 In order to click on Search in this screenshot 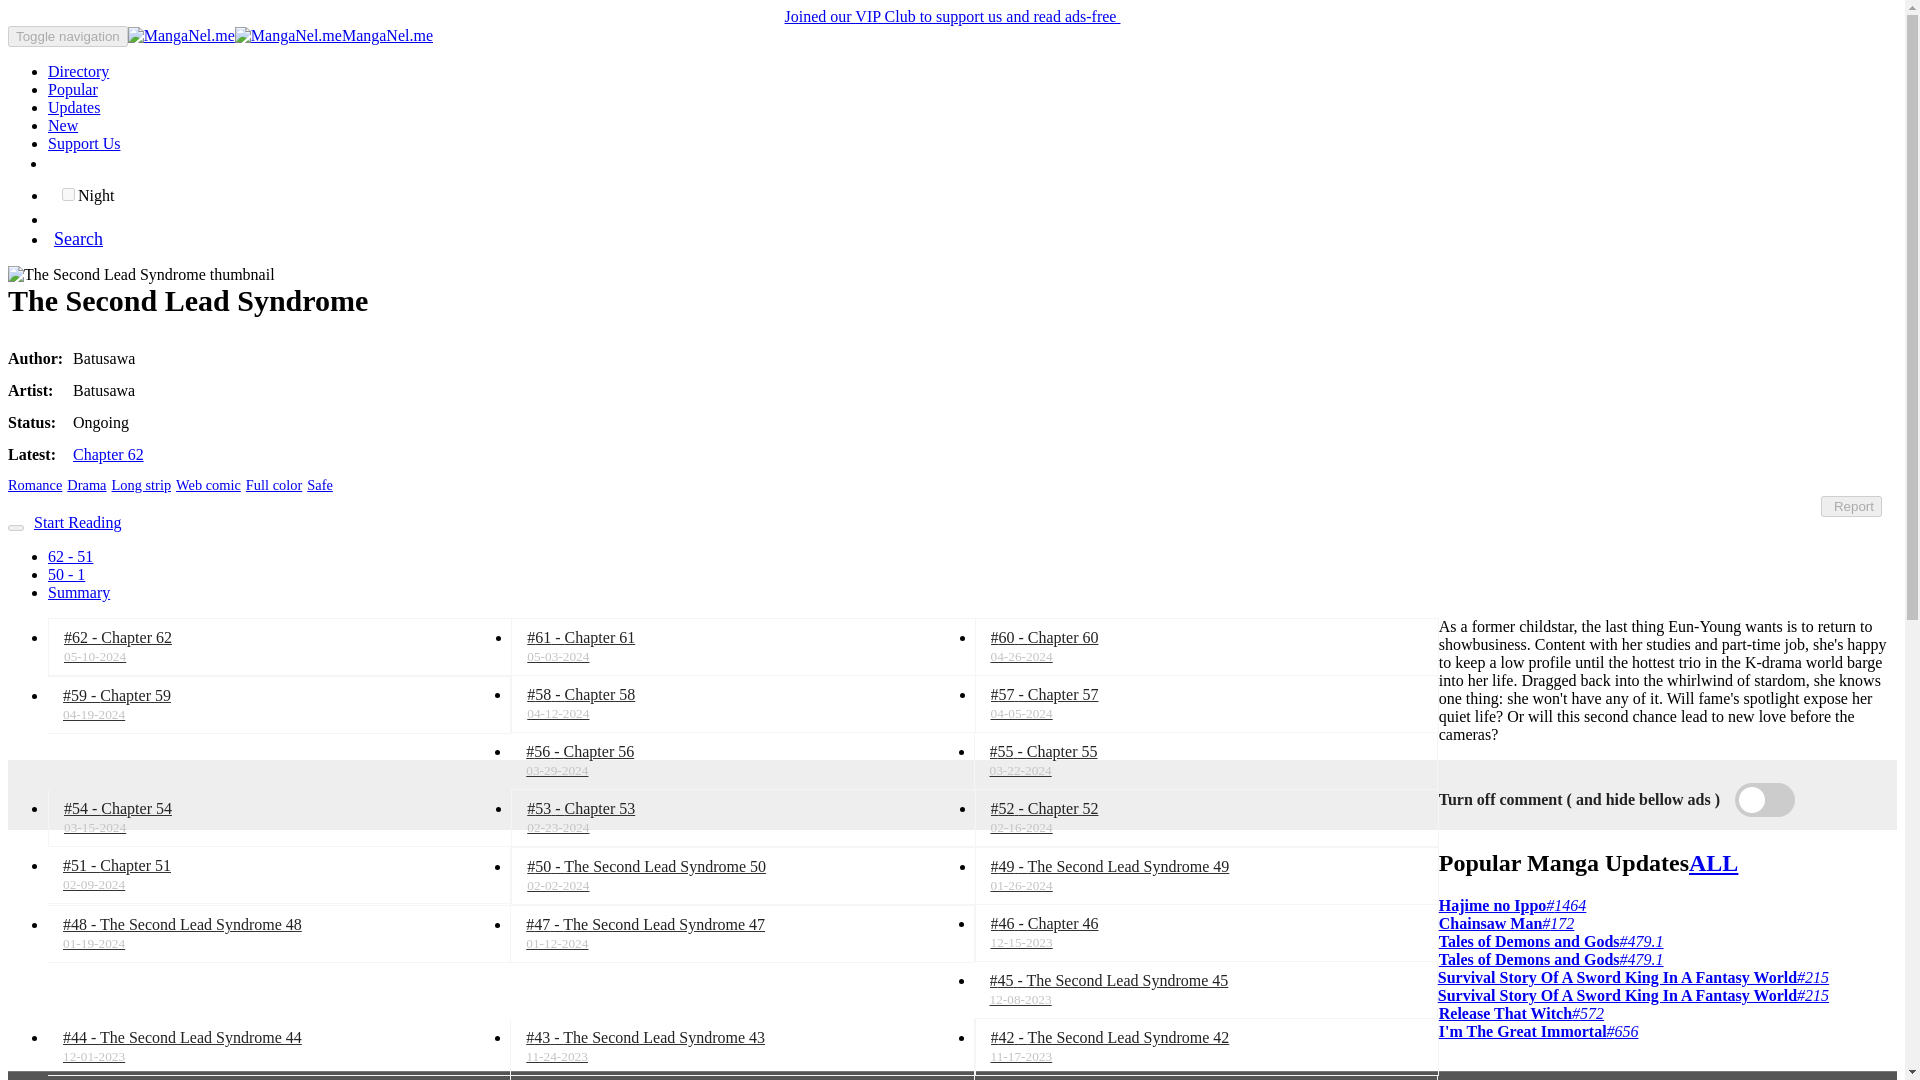, I will do `click(76, 240)`.